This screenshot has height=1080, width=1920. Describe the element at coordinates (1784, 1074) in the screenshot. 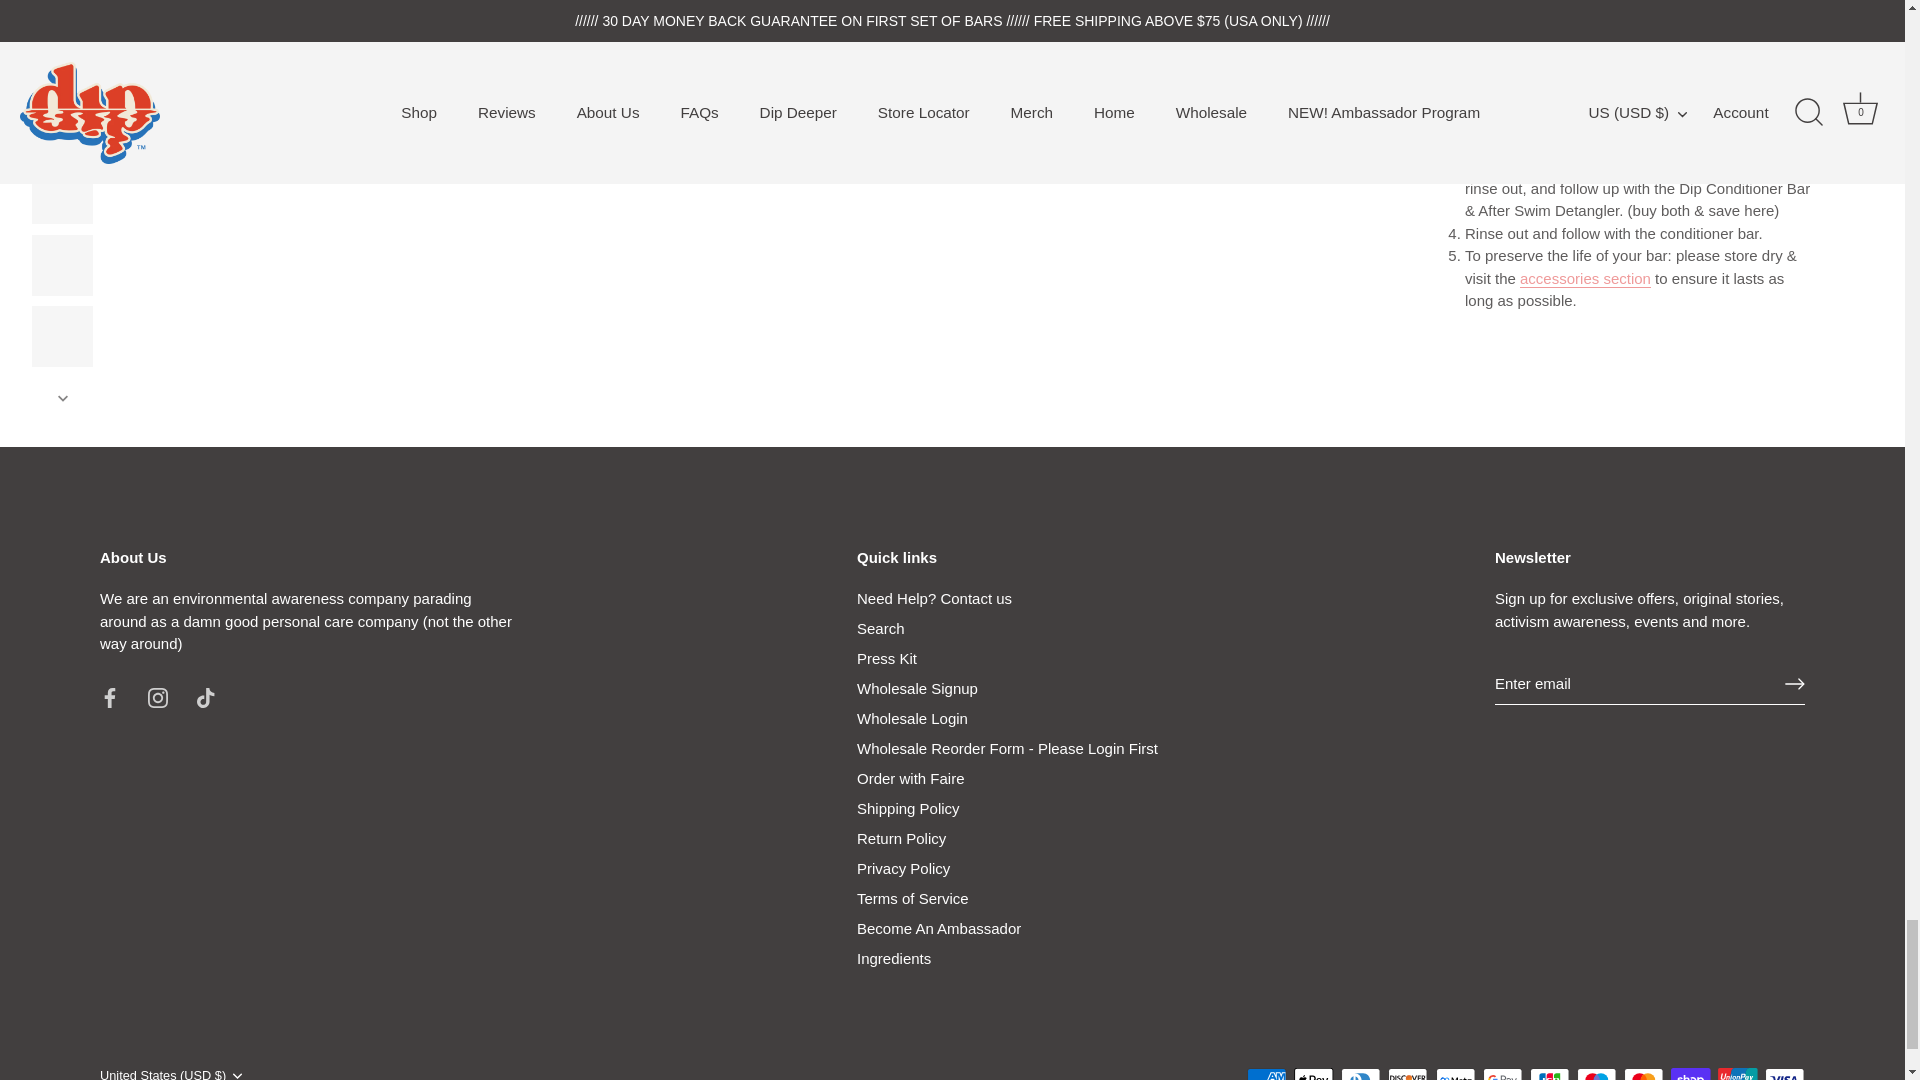

I see `Visa` at that location.